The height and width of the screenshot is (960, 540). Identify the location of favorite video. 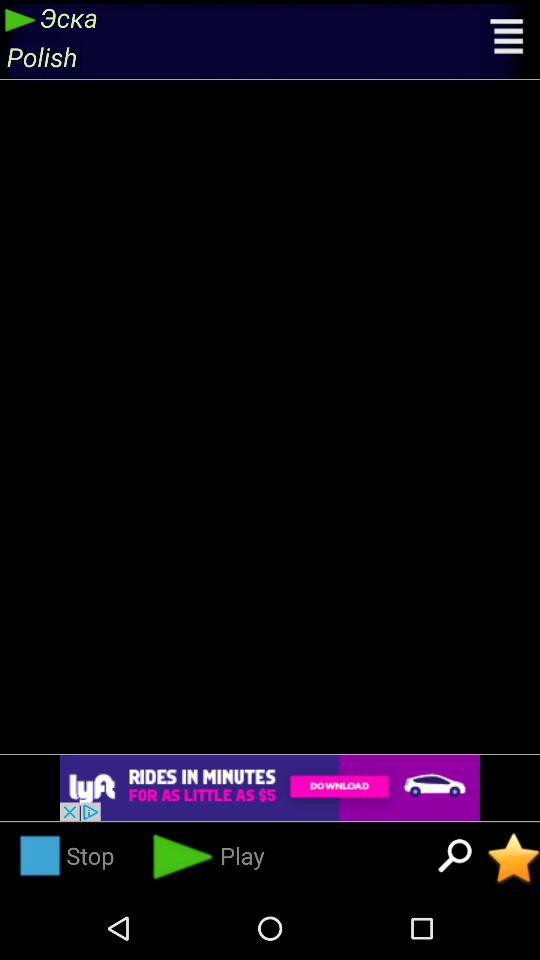
(514, 858).